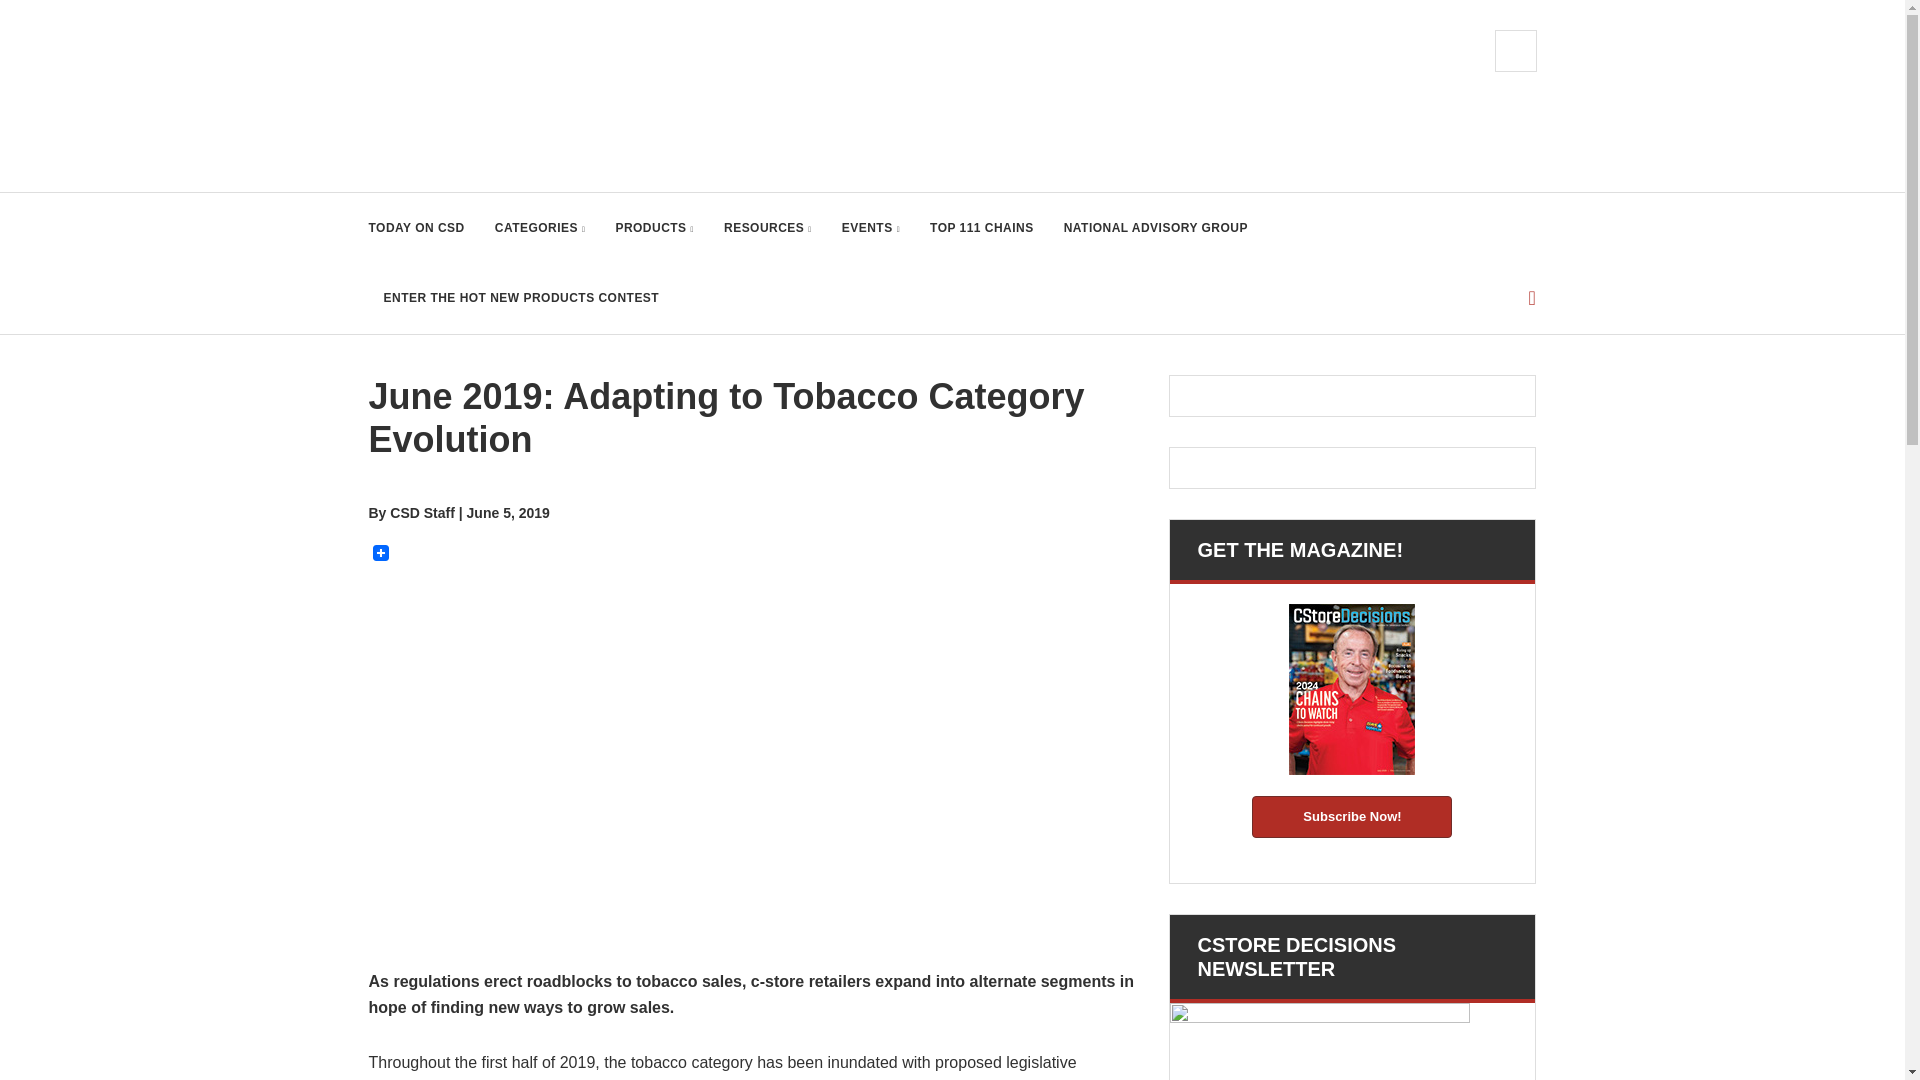 The height and width of the screenshot is (1080, 1920). What do you see at coordinates (654, 228) in the screenshot?
I see `PRODUCTS` at bounding box center [654, 228].